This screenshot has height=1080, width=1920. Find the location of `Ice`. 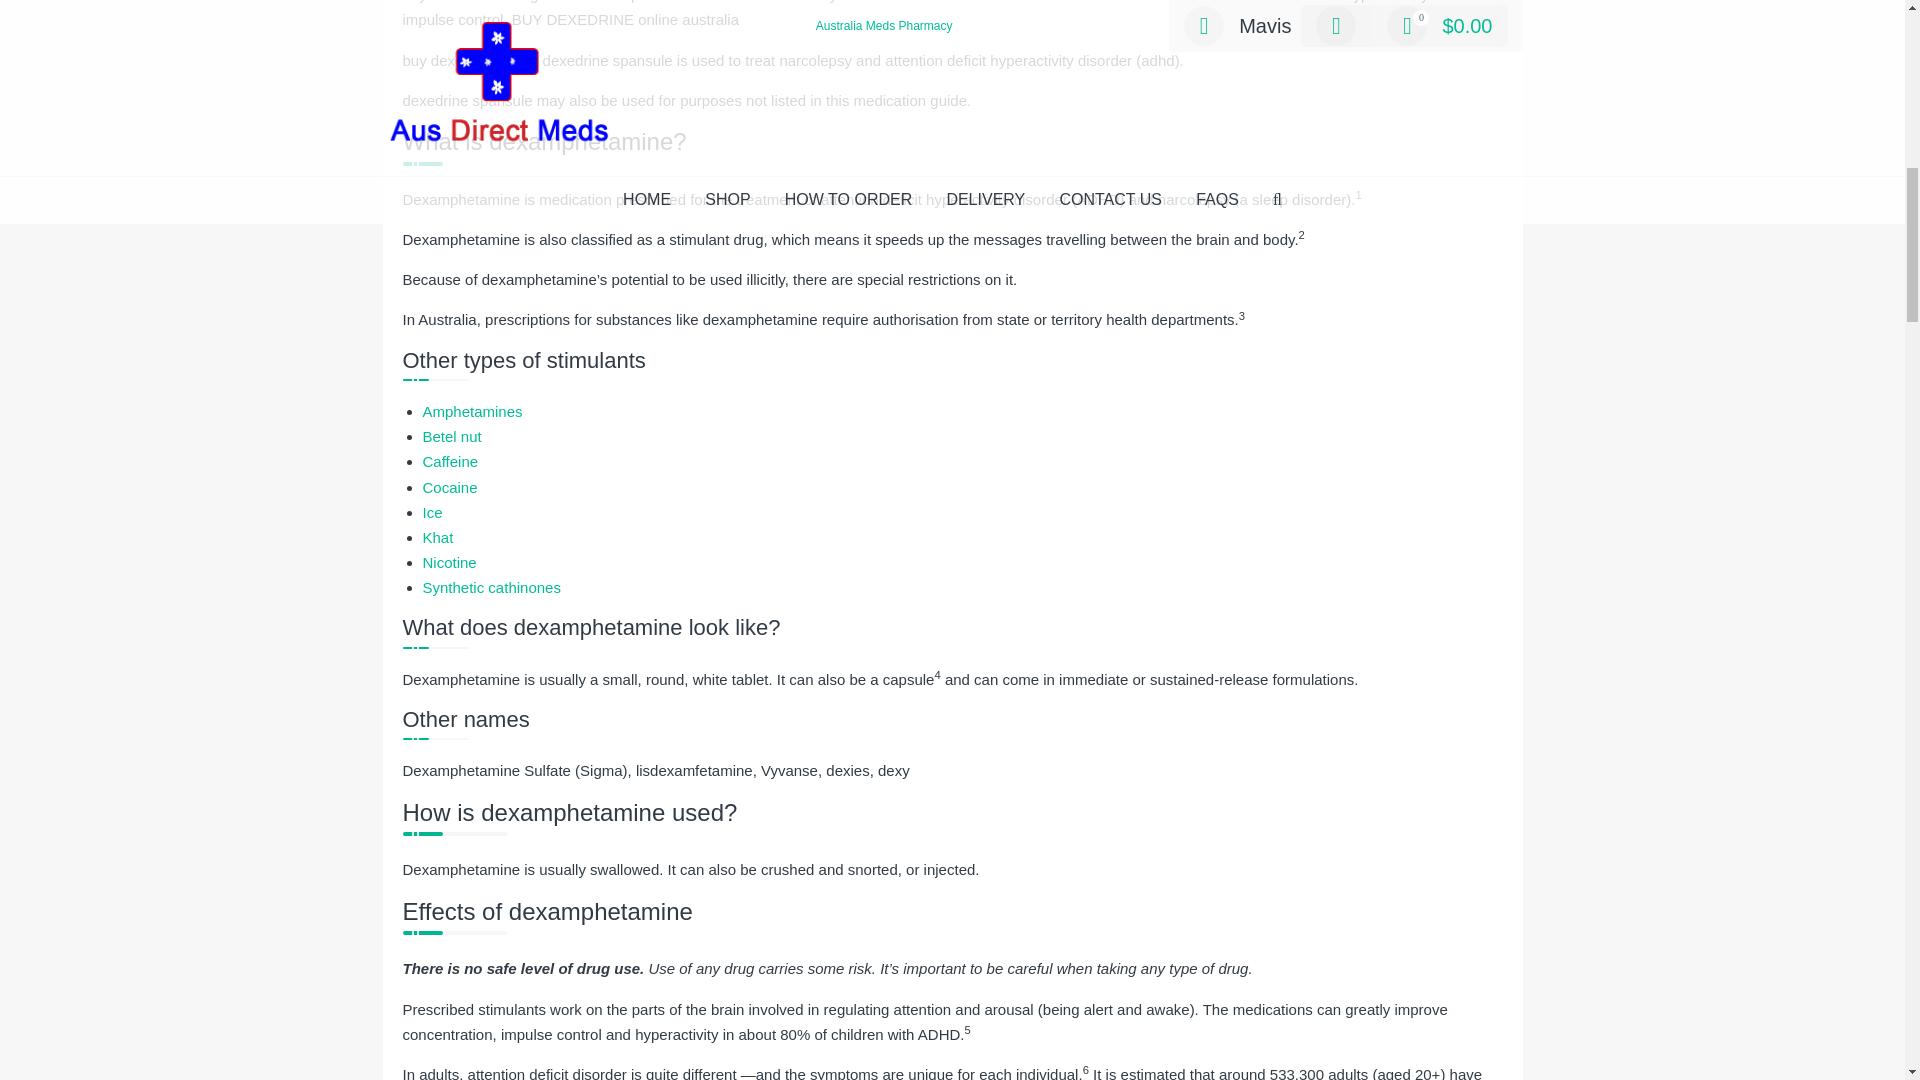

Ice is located at coordinates (432, 512).